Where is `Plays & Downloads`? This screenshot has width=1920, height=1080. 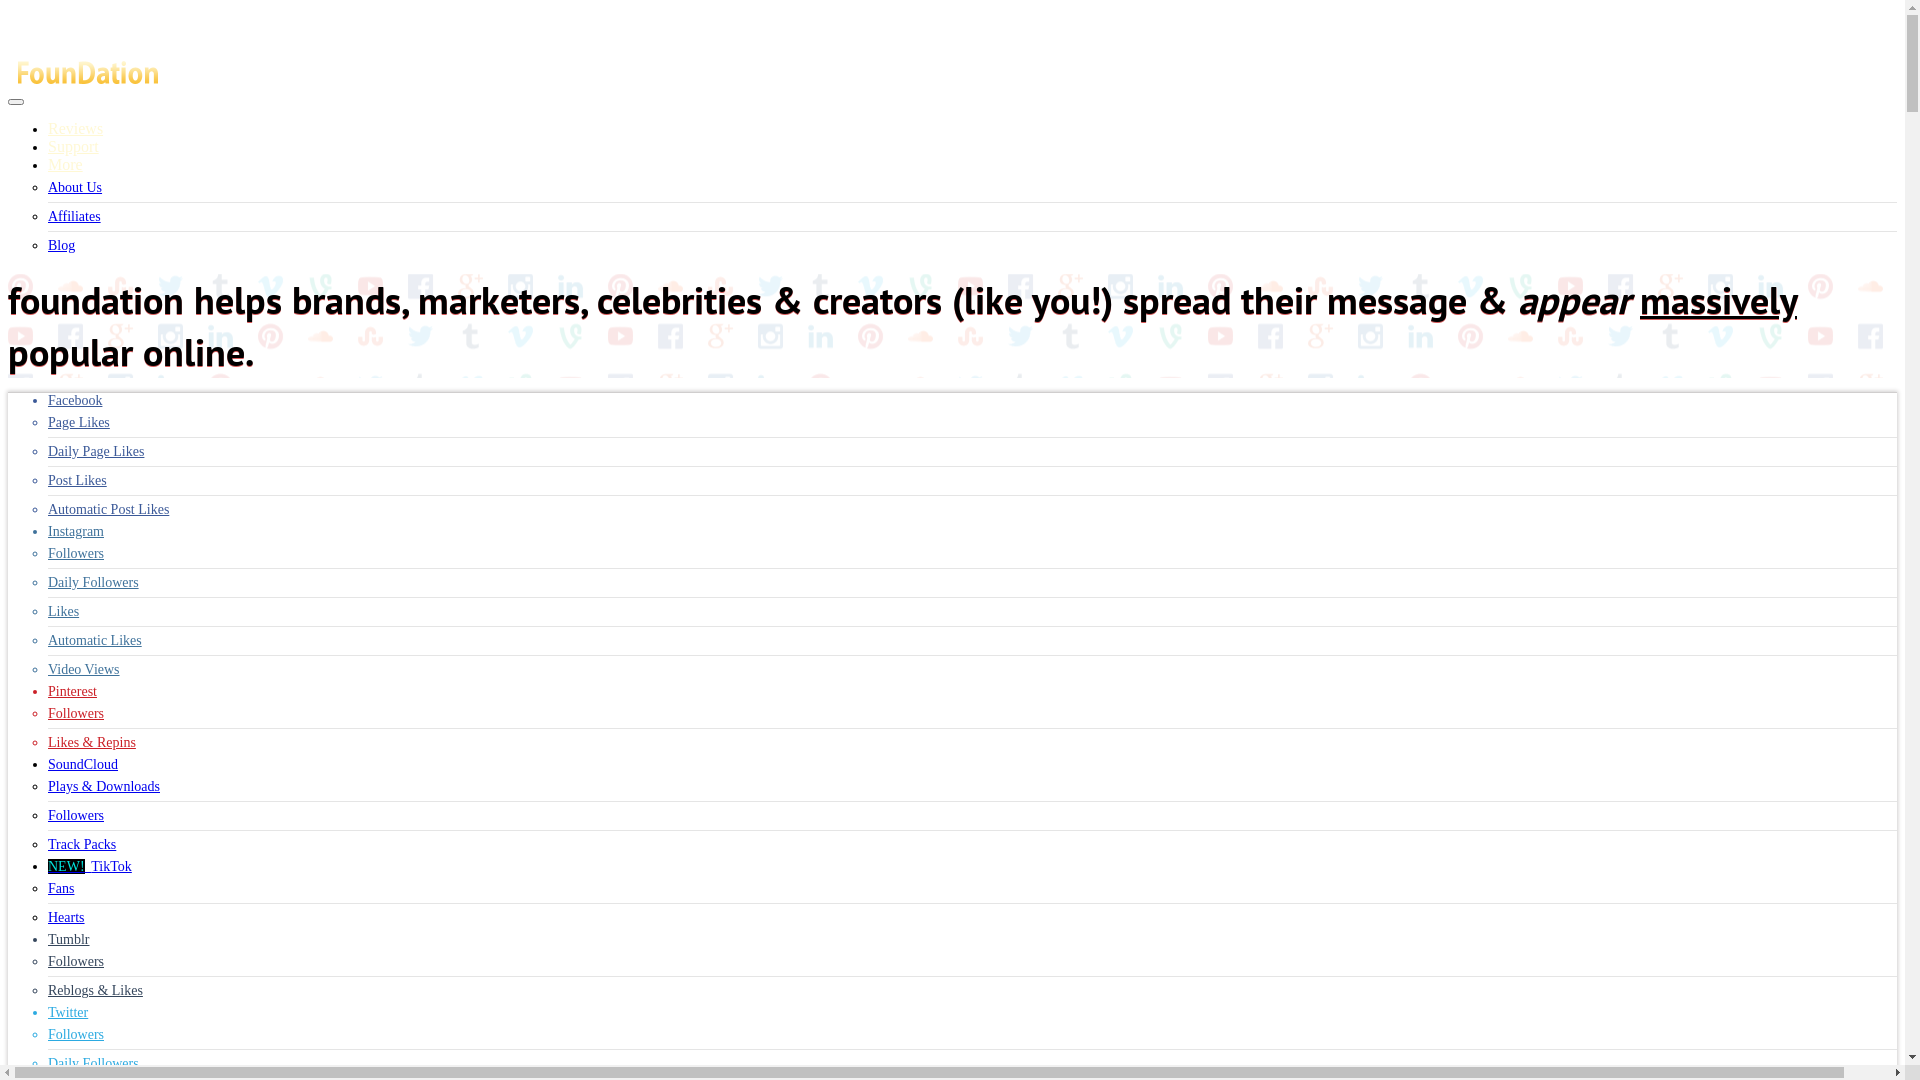
Plays & Downloads is located at coordinates (104, 786).